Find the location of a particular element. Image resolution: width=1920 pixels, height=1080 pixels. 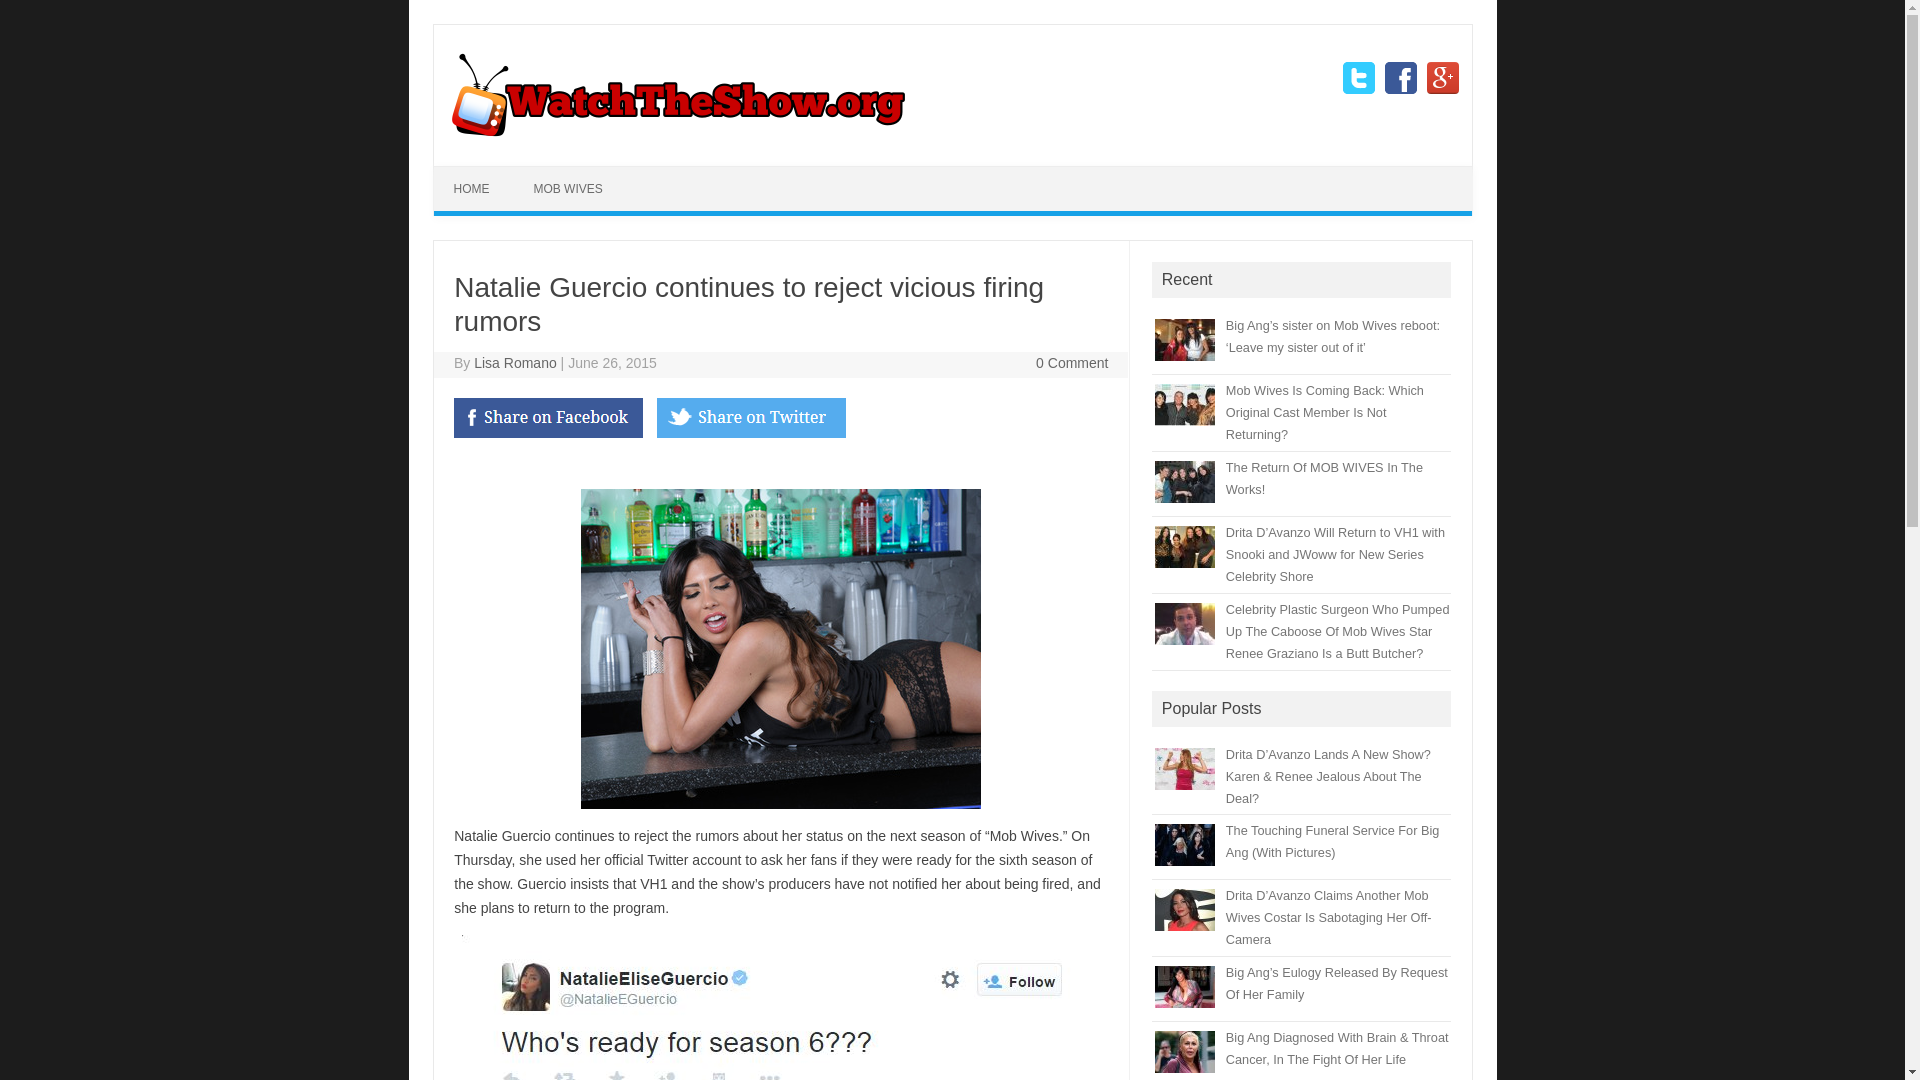

The Return Of MOB WIVES In The Works! is located at coordinates (1324, 478).